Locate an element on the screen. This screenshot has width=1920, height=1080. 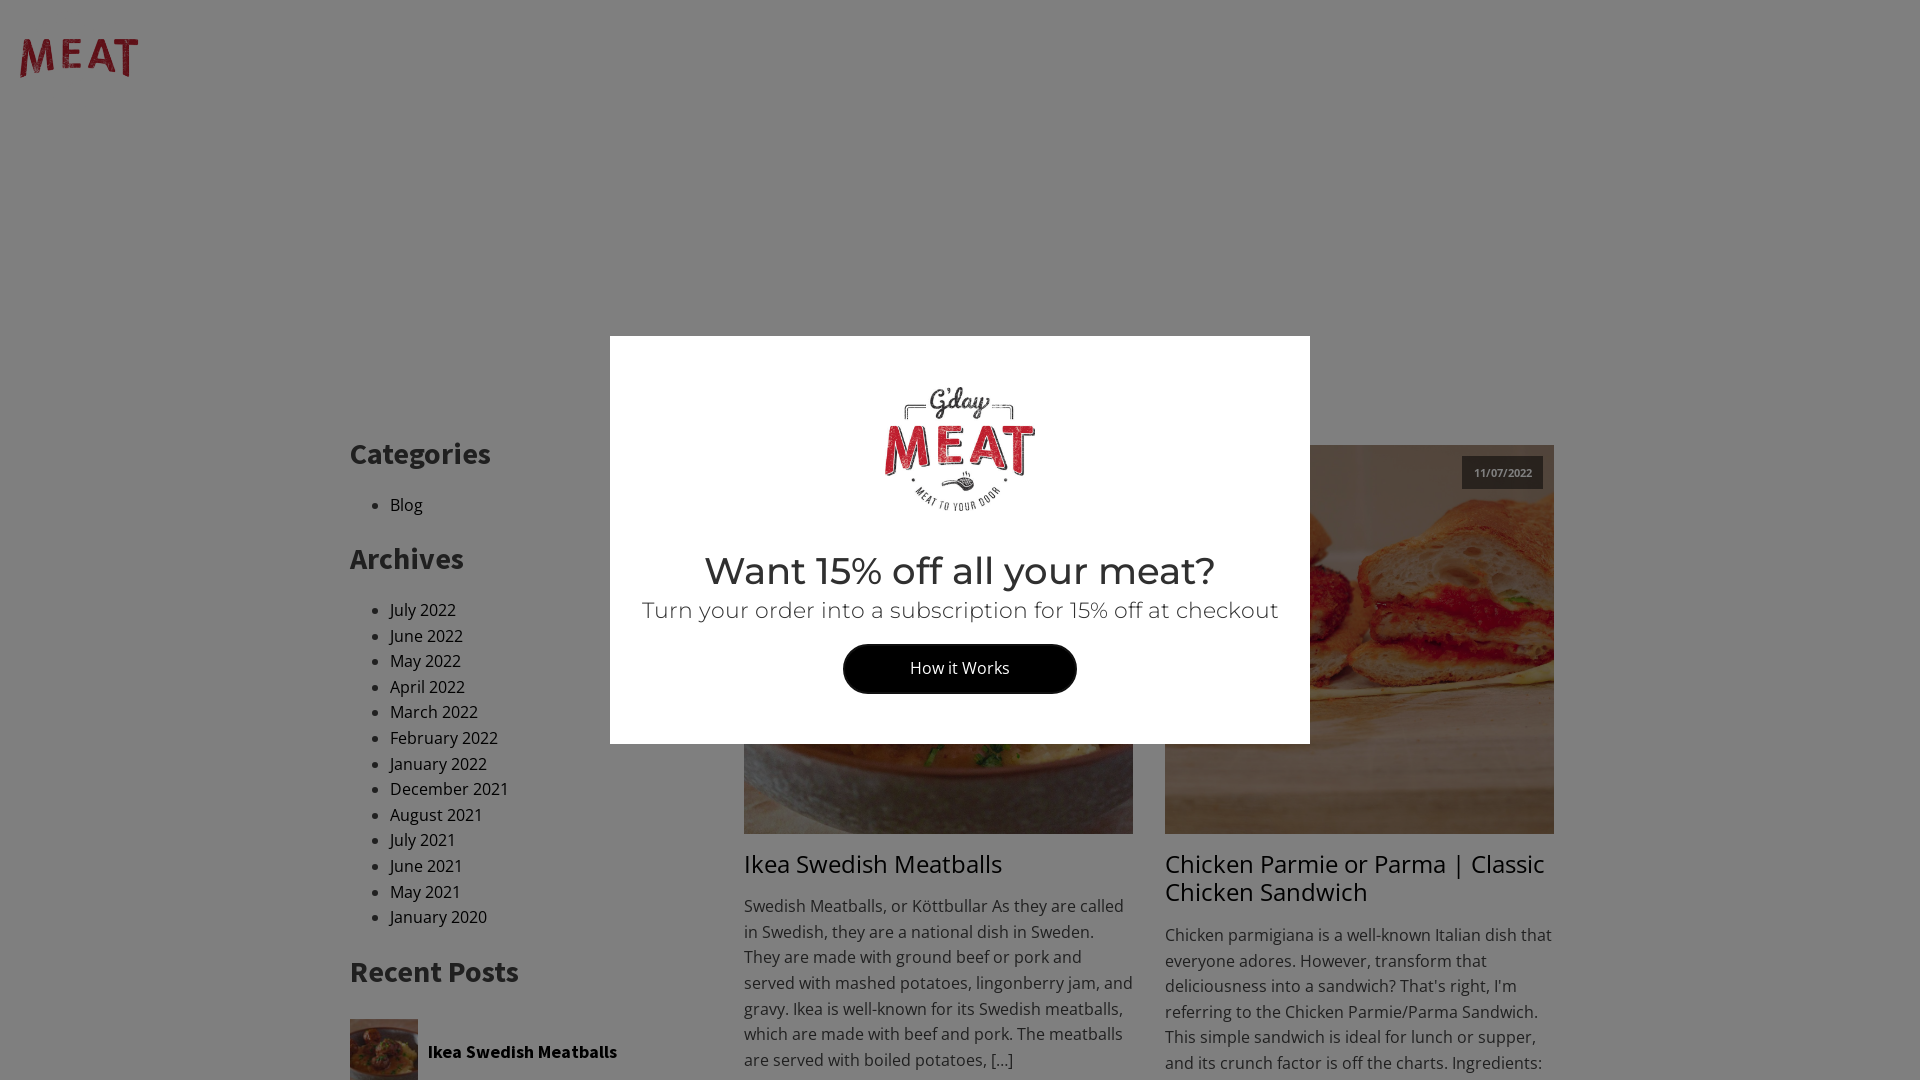
Recipe Blog is located at coordinates (508, 57).